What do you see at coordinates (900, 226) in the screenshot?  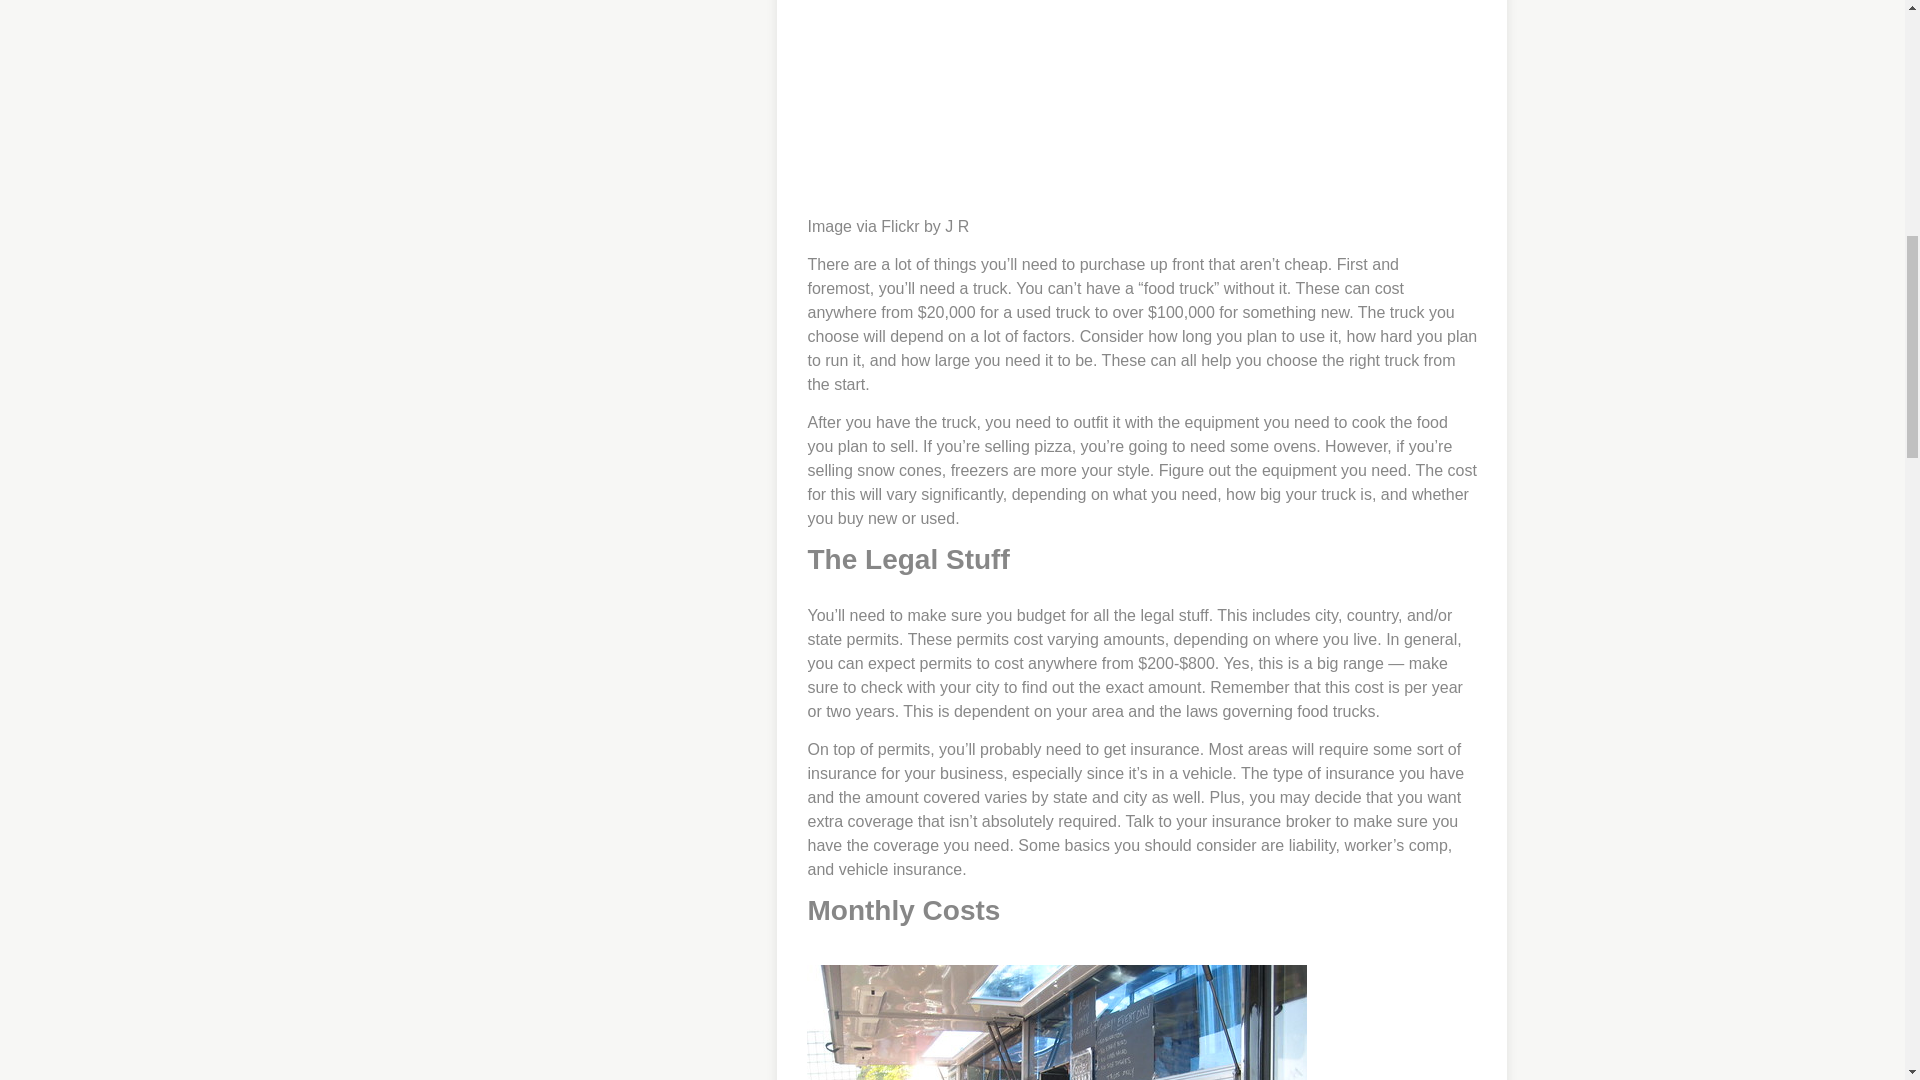 I see `Flickr` at bounding box center [900, 226].